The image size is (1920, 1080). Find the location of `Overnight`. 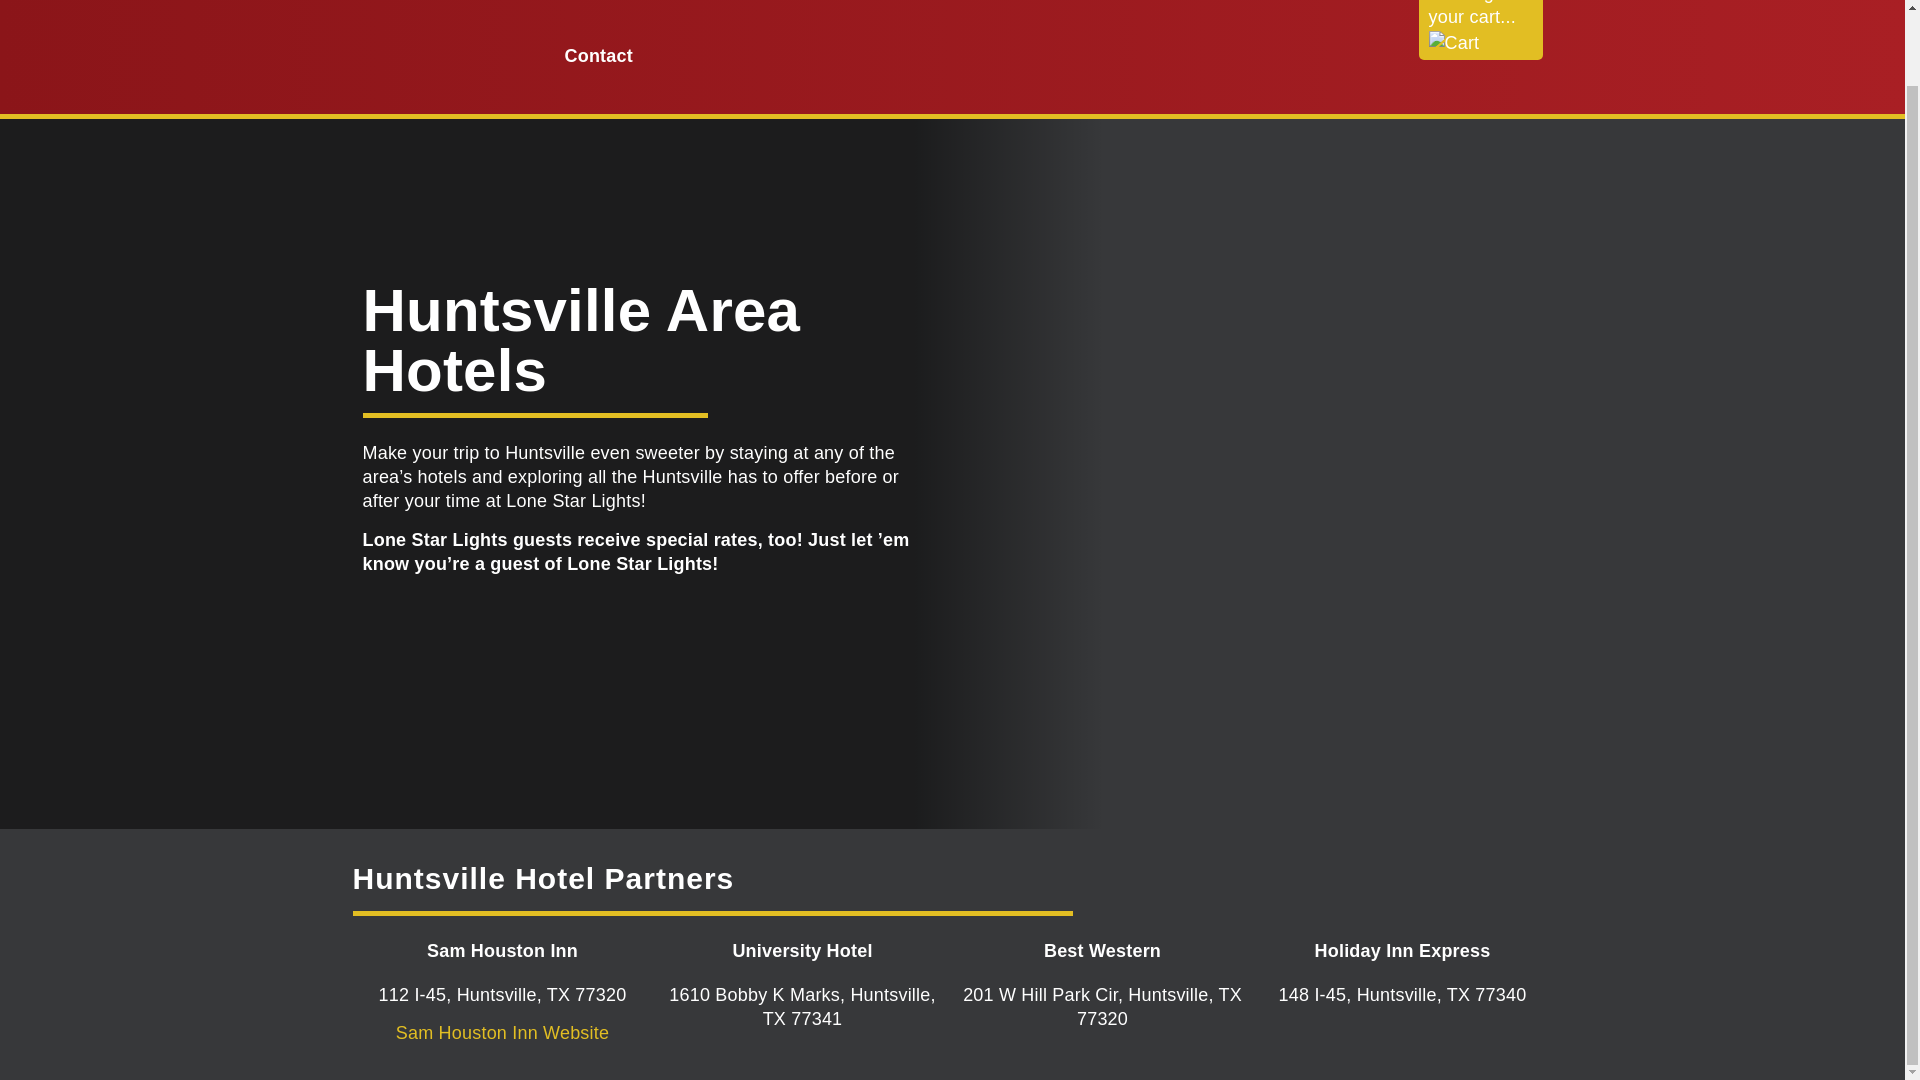

Overnight is located at coordinates (894, 9).